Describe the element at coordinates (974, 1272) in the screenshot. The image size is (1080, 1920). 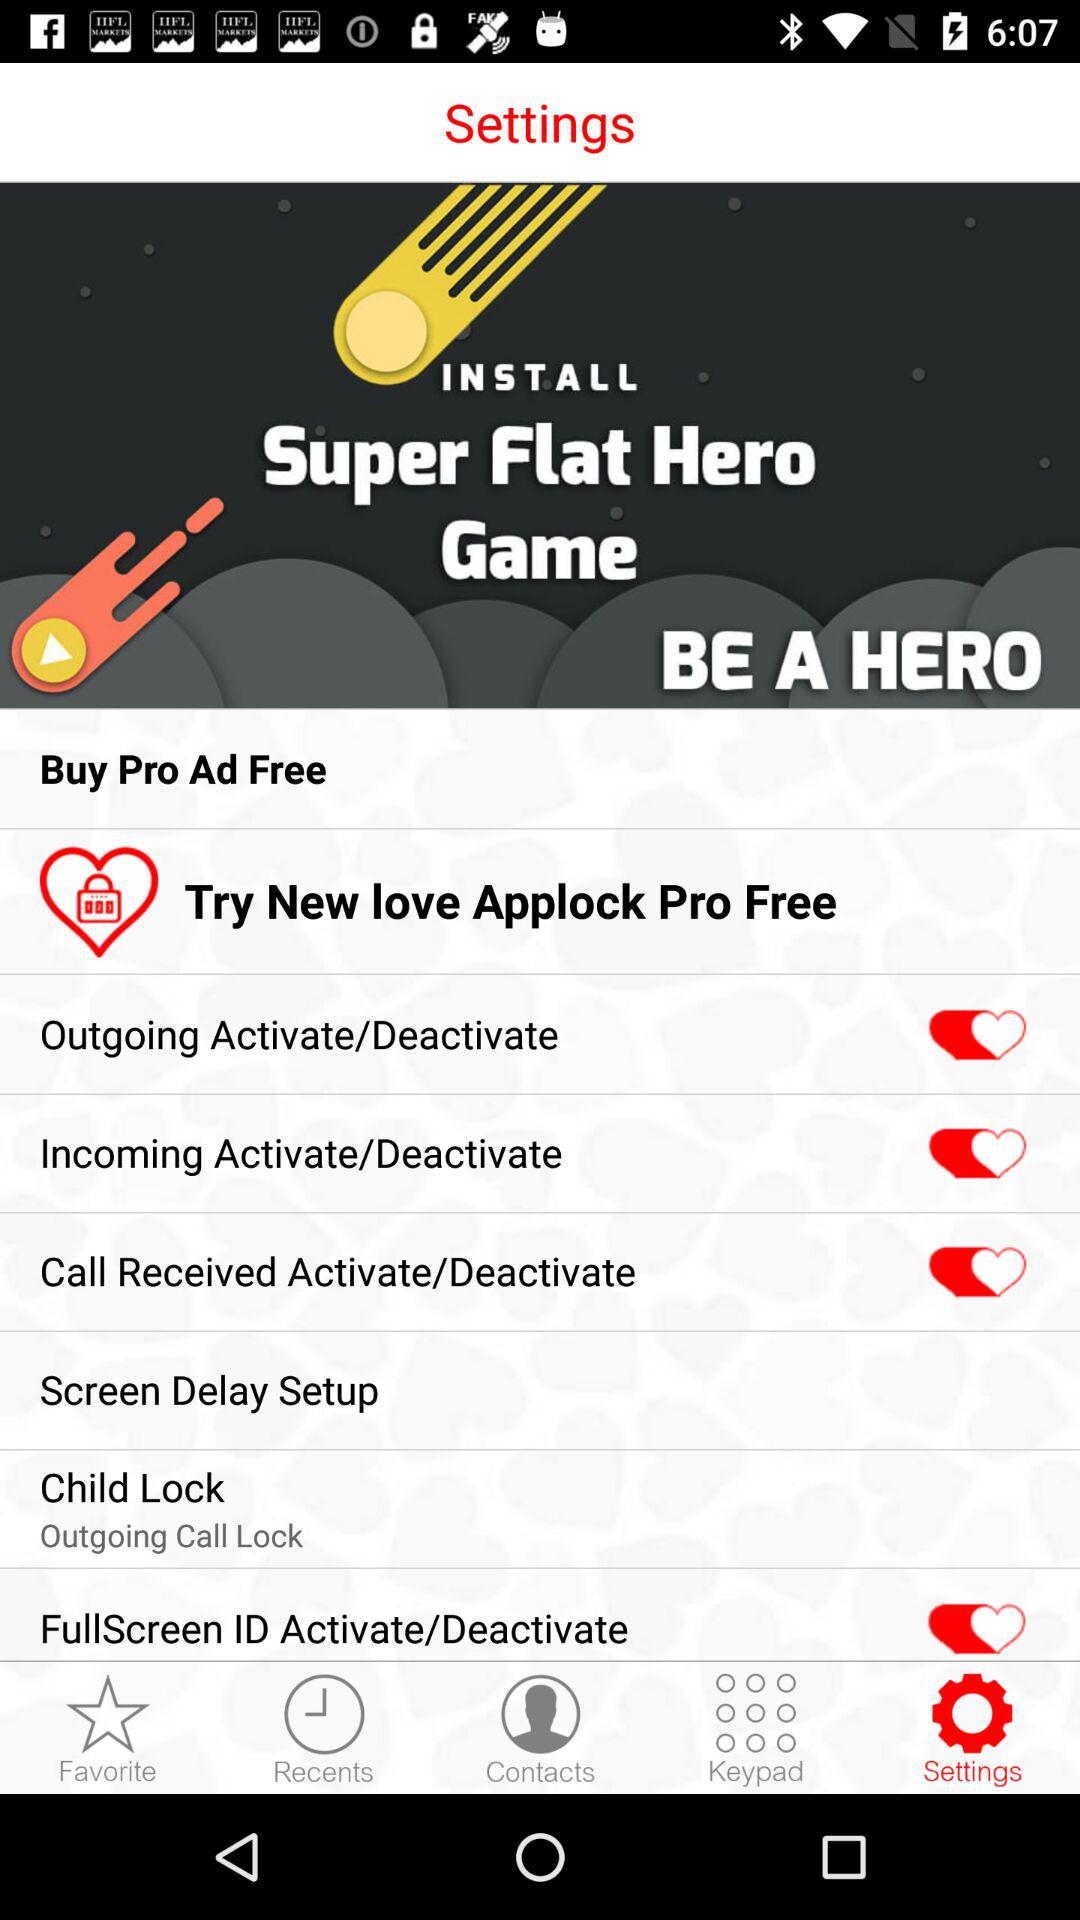
I see `toggle call received activate-deactivate` at that location.